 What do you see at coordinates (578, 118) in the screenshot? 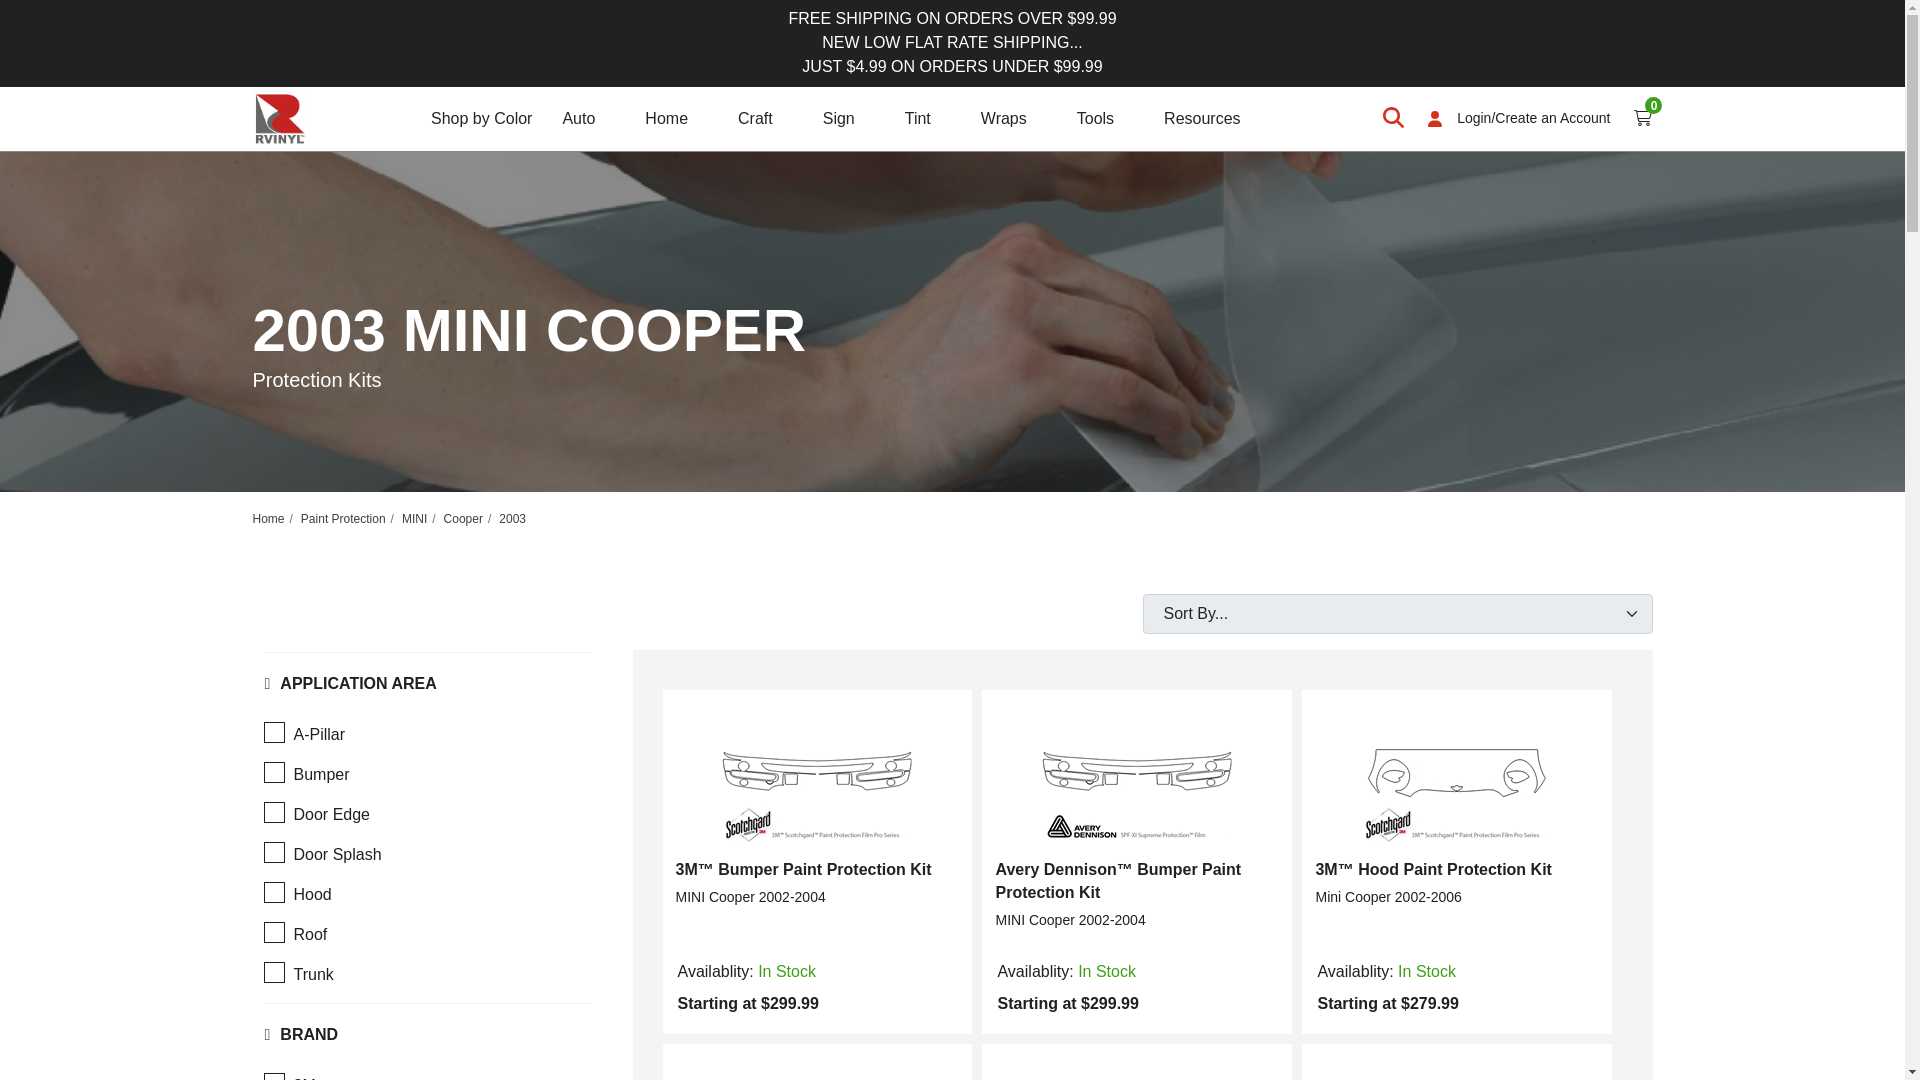
I see `Auto` at bounding box center [578, 118].